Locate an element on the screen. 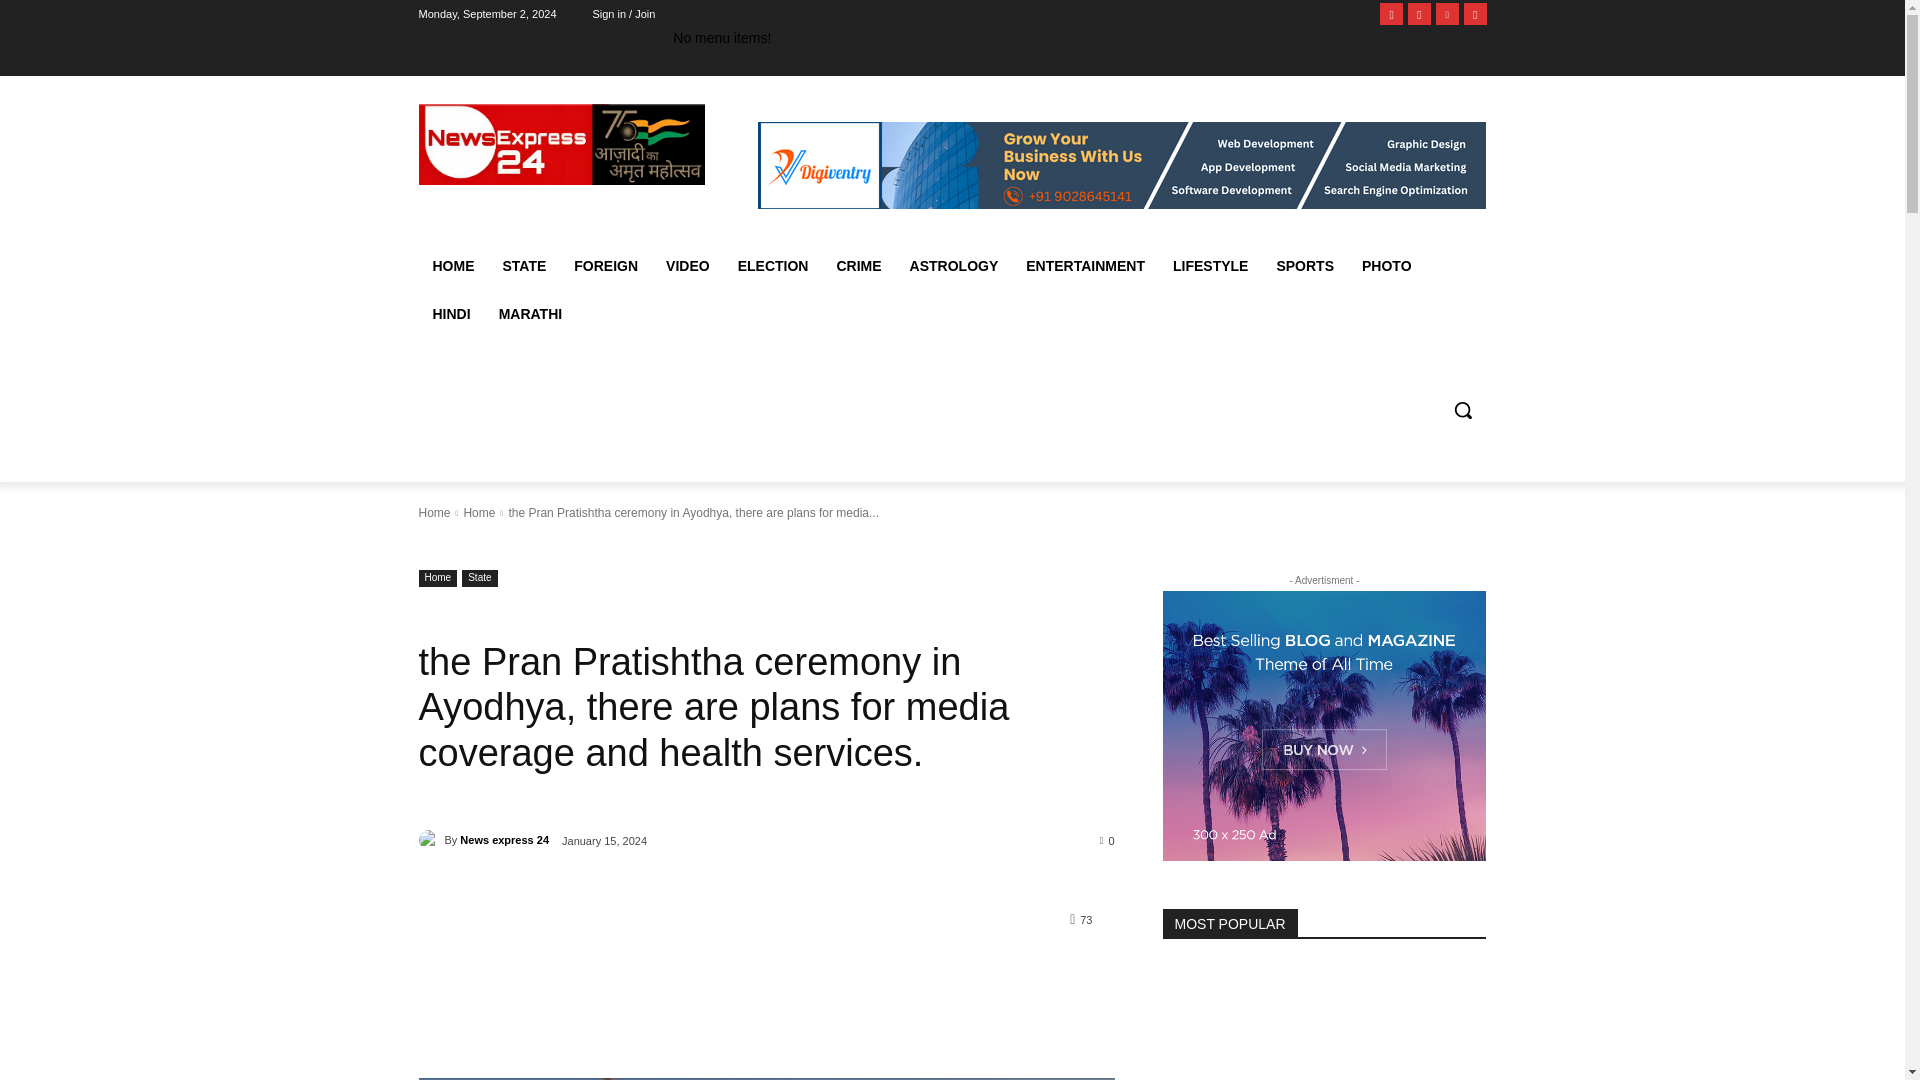 The height and width of the screenshot is (1080, 1920). Twitter is located at coordinates (1448, 13).